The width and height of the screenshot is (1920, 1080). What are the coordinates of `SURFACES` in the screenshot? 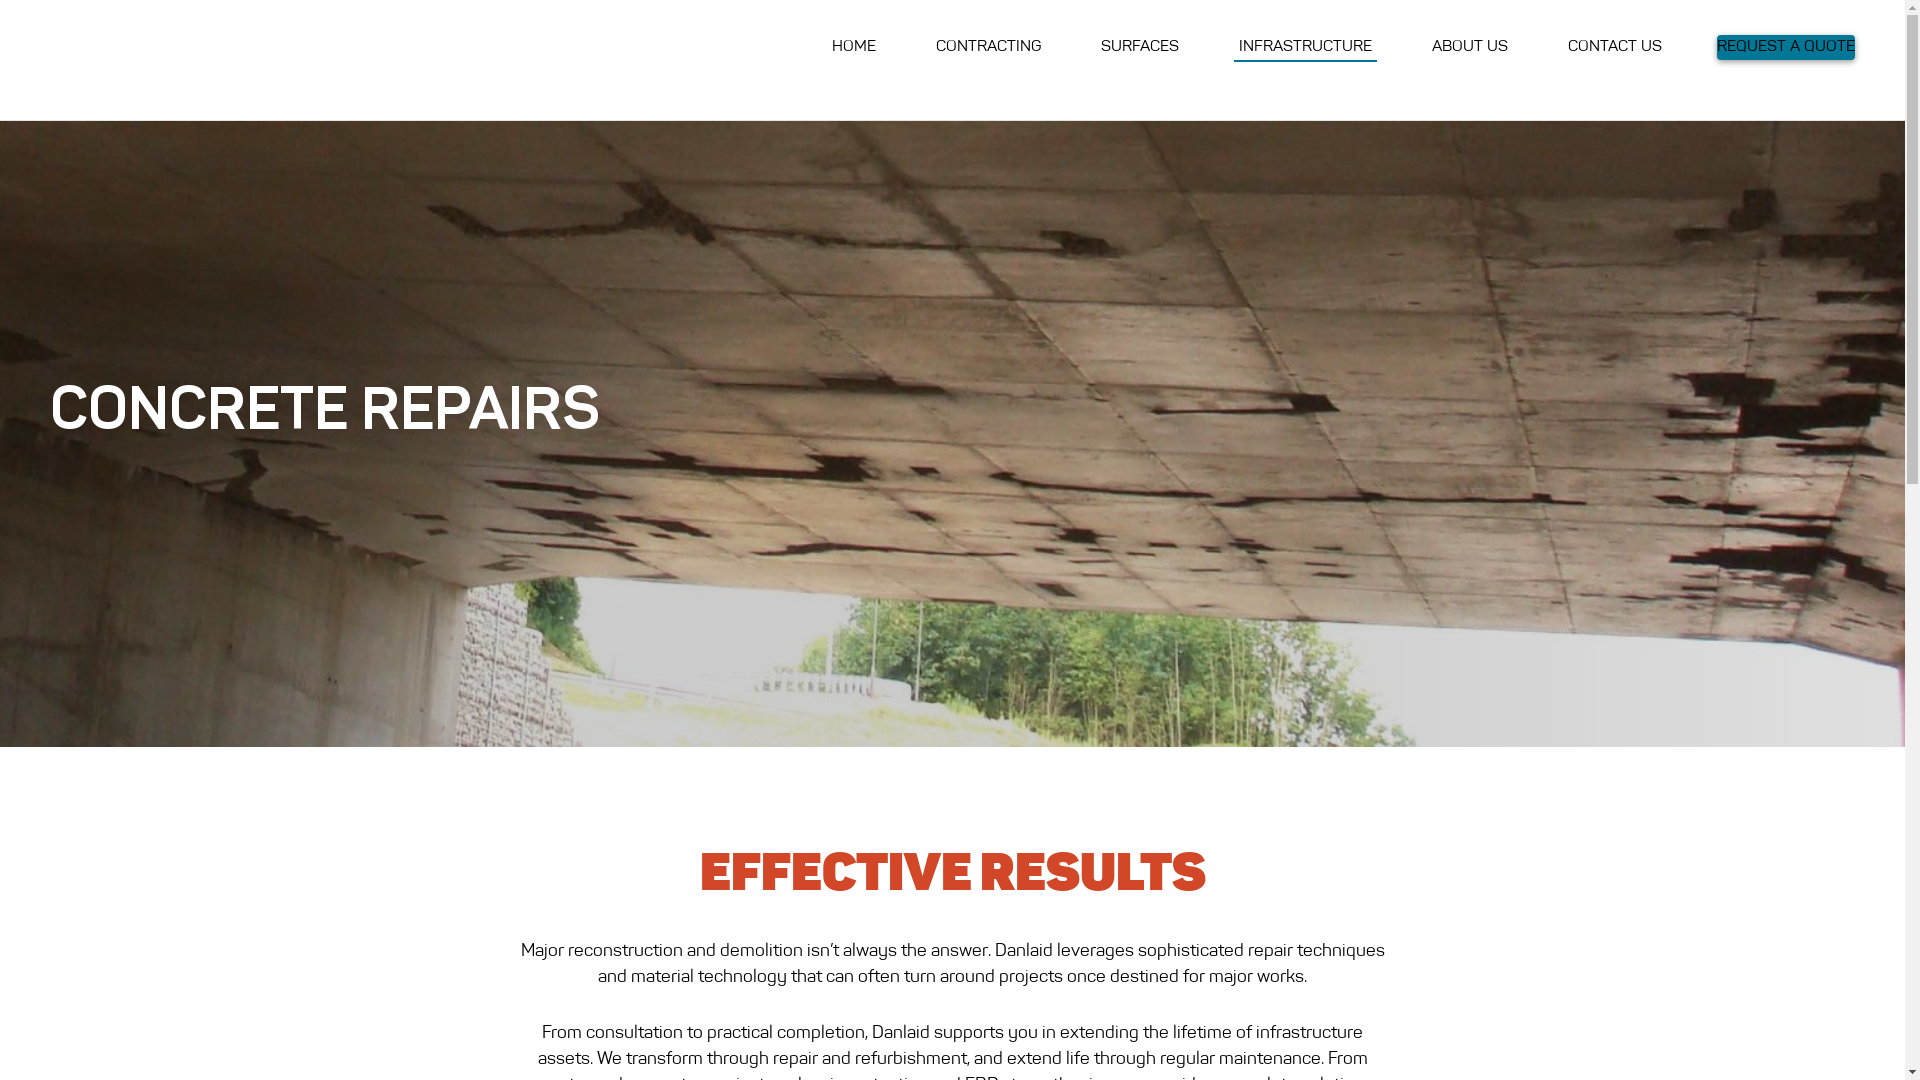 It's located at (1140, 48).